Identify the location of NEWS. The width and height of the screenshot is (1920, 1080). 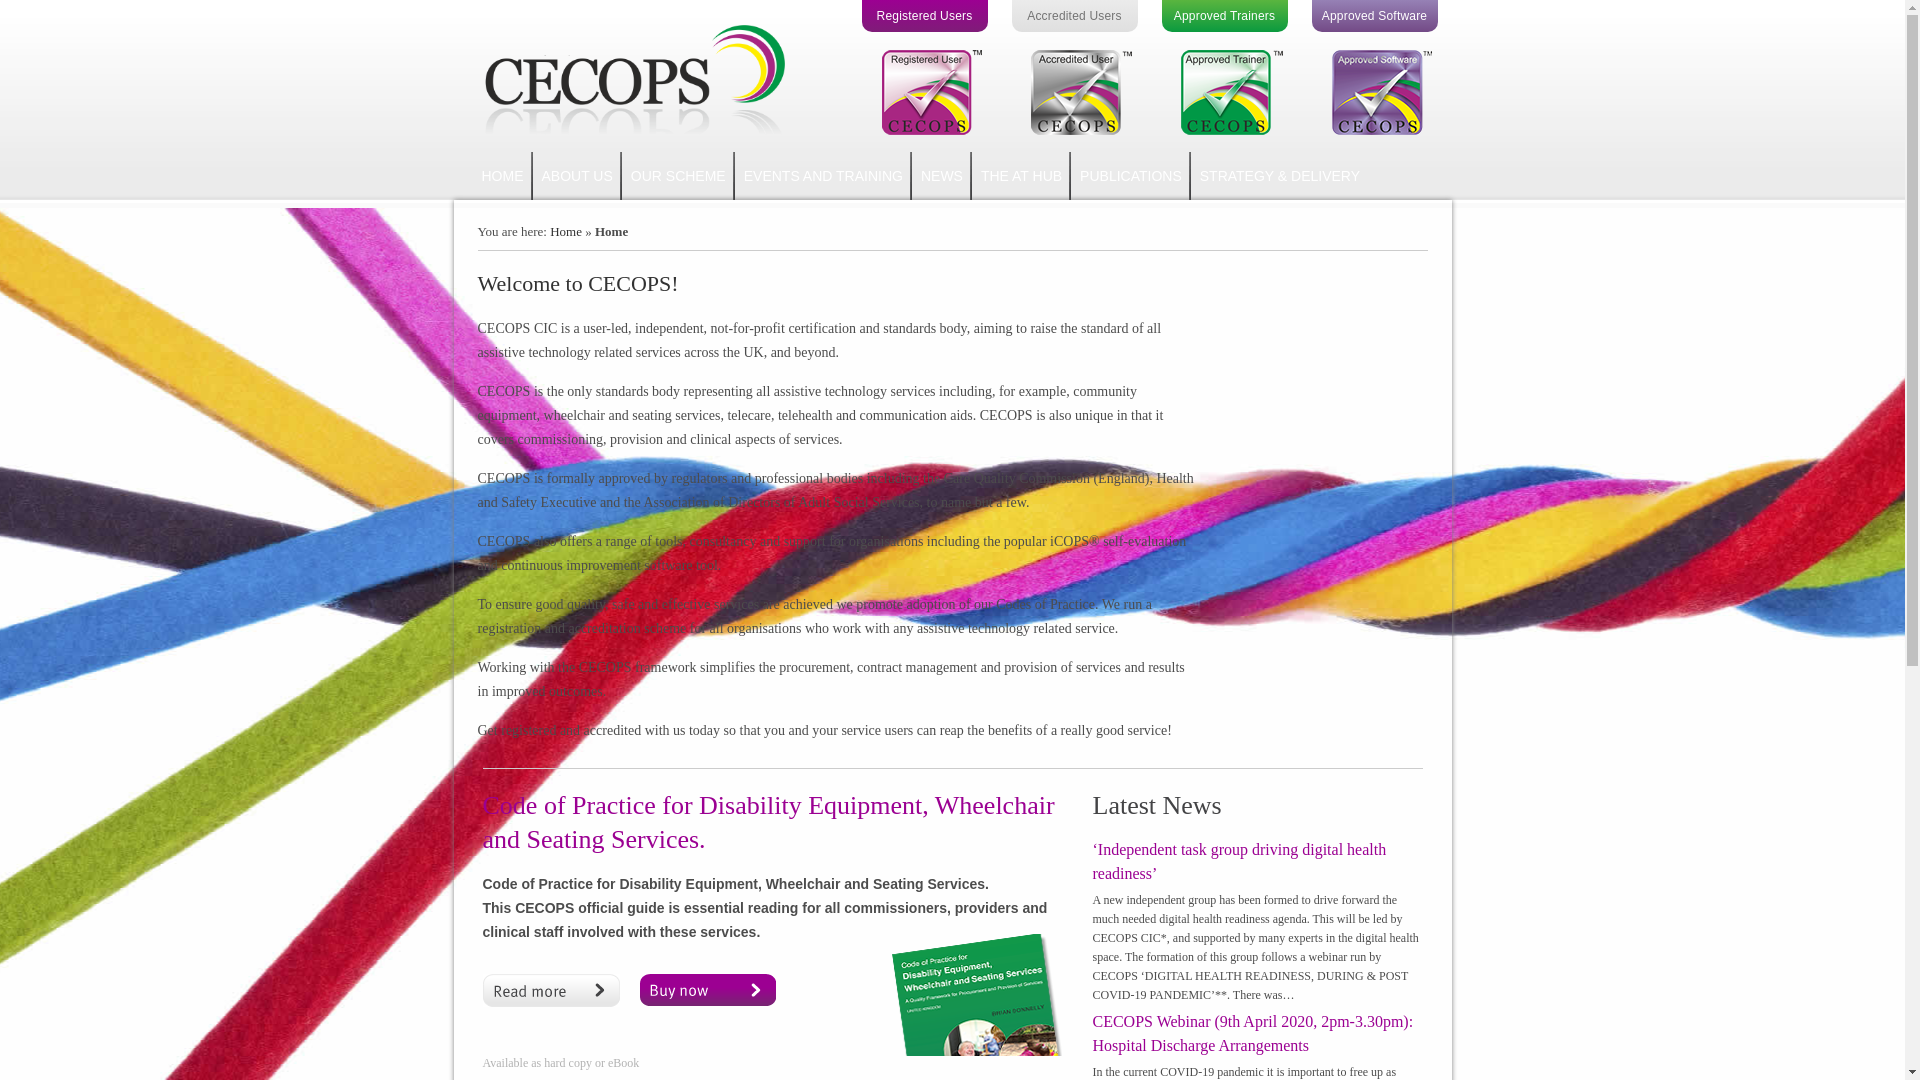
(942, 176).